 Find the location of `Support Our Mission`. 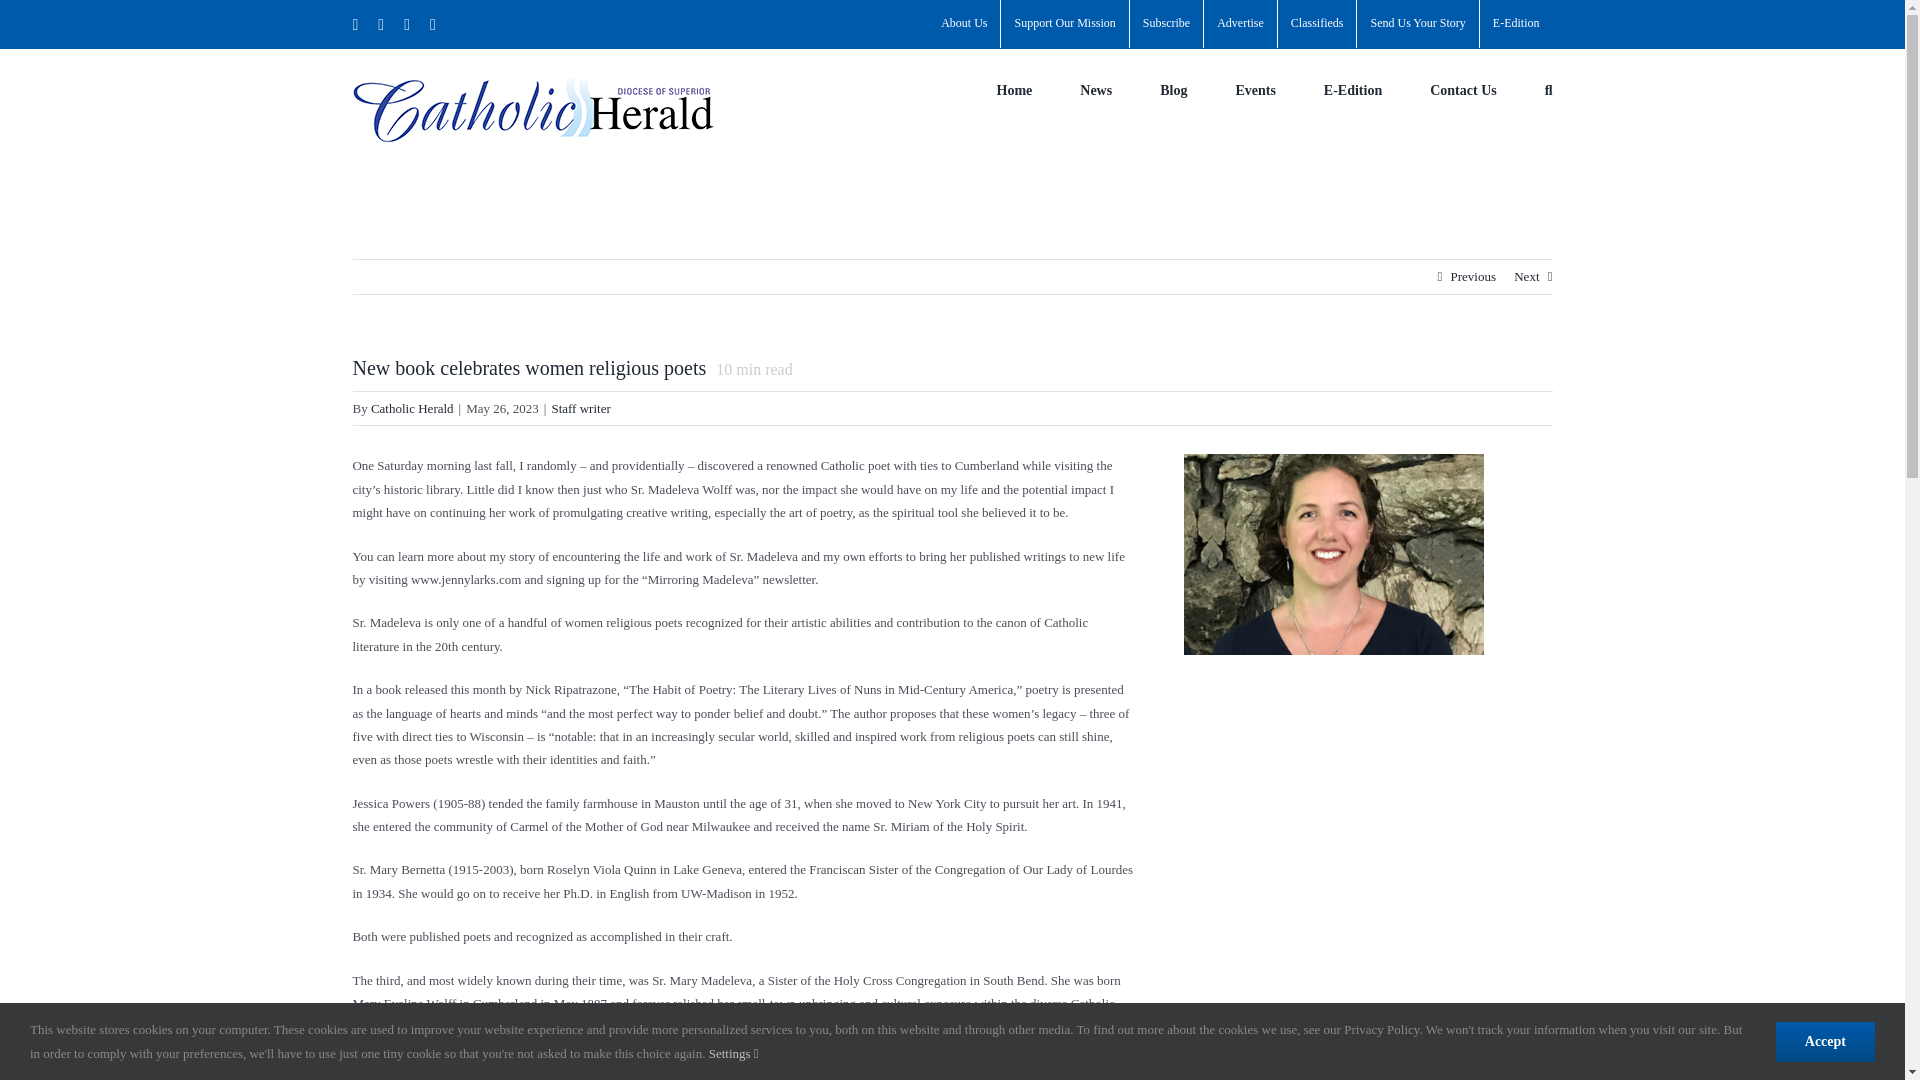

Support Our Mission is located at coordinates (1064, 24).